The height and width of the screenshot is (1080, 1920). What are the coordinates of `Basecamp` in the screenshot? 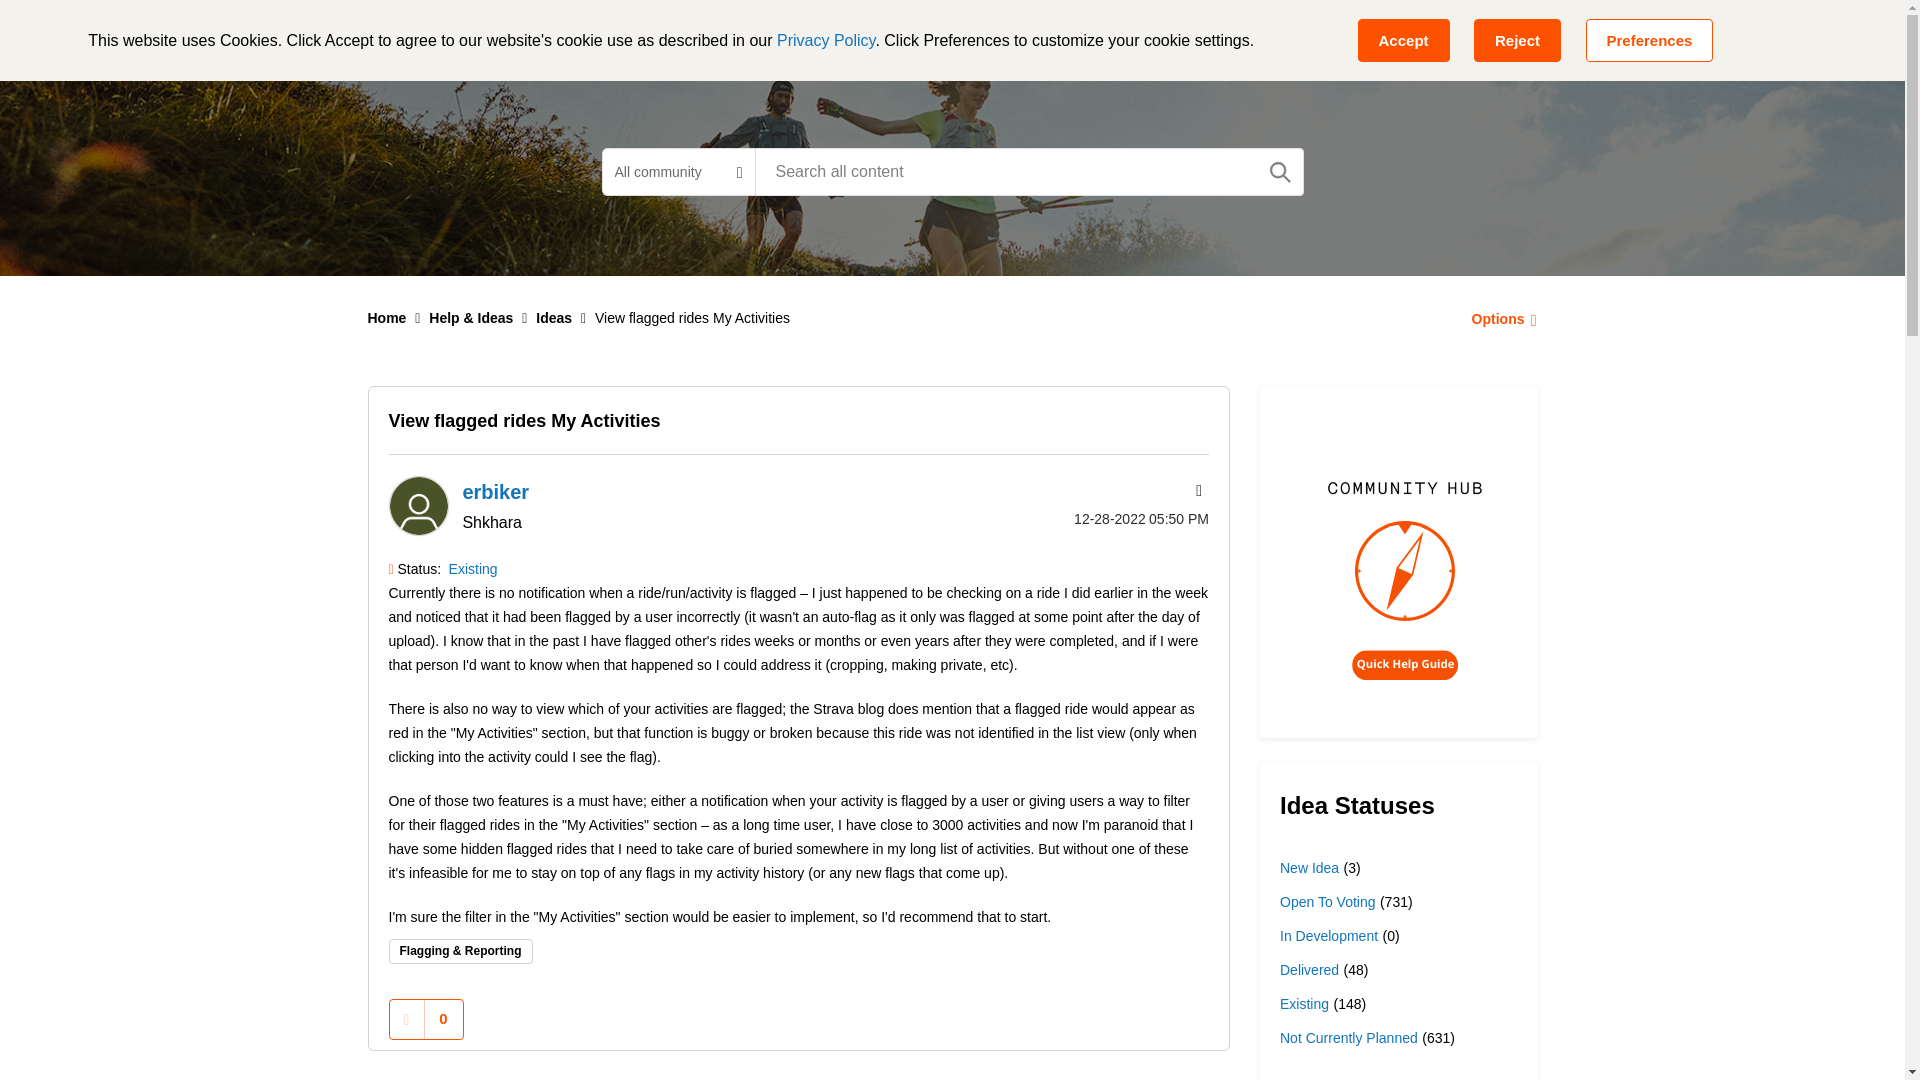 It's located at (655, 34).